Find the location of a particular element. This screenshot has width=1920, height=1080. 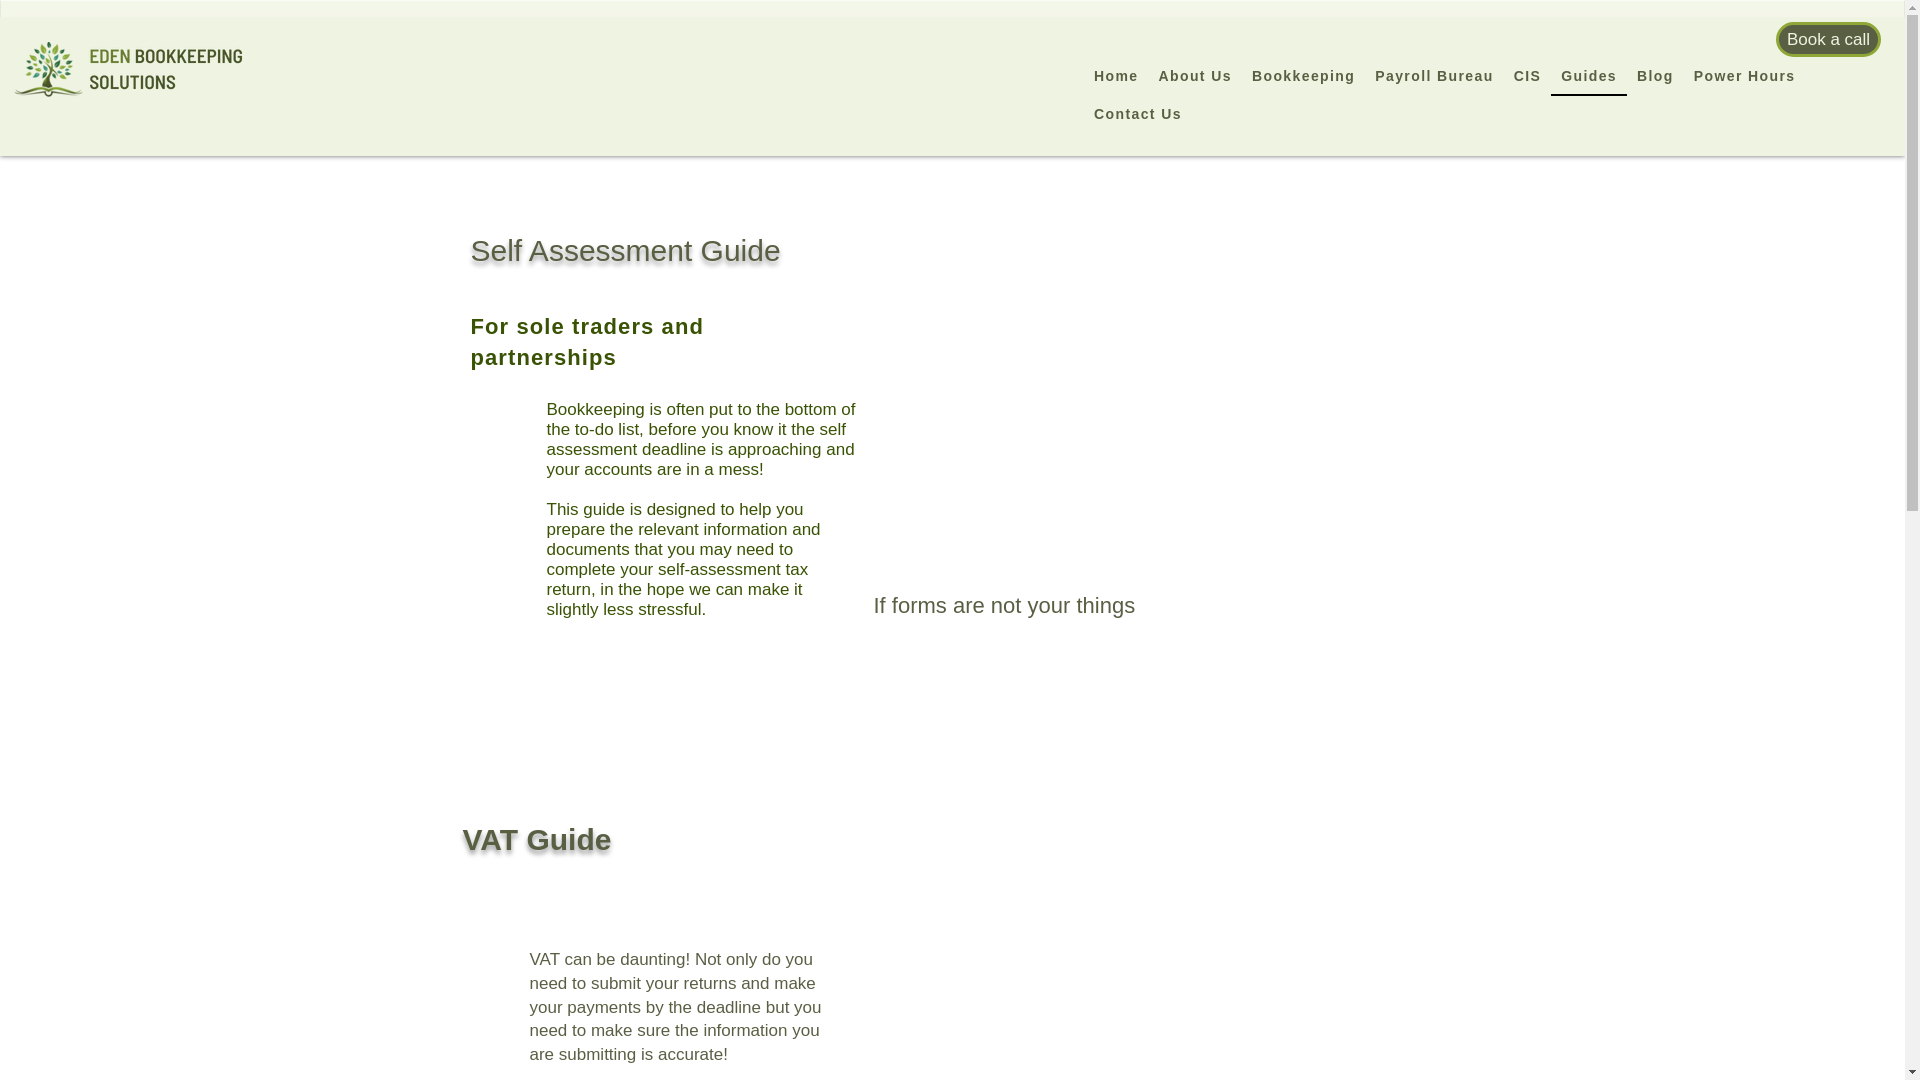

Blog is located at coordinates (1654, 77).